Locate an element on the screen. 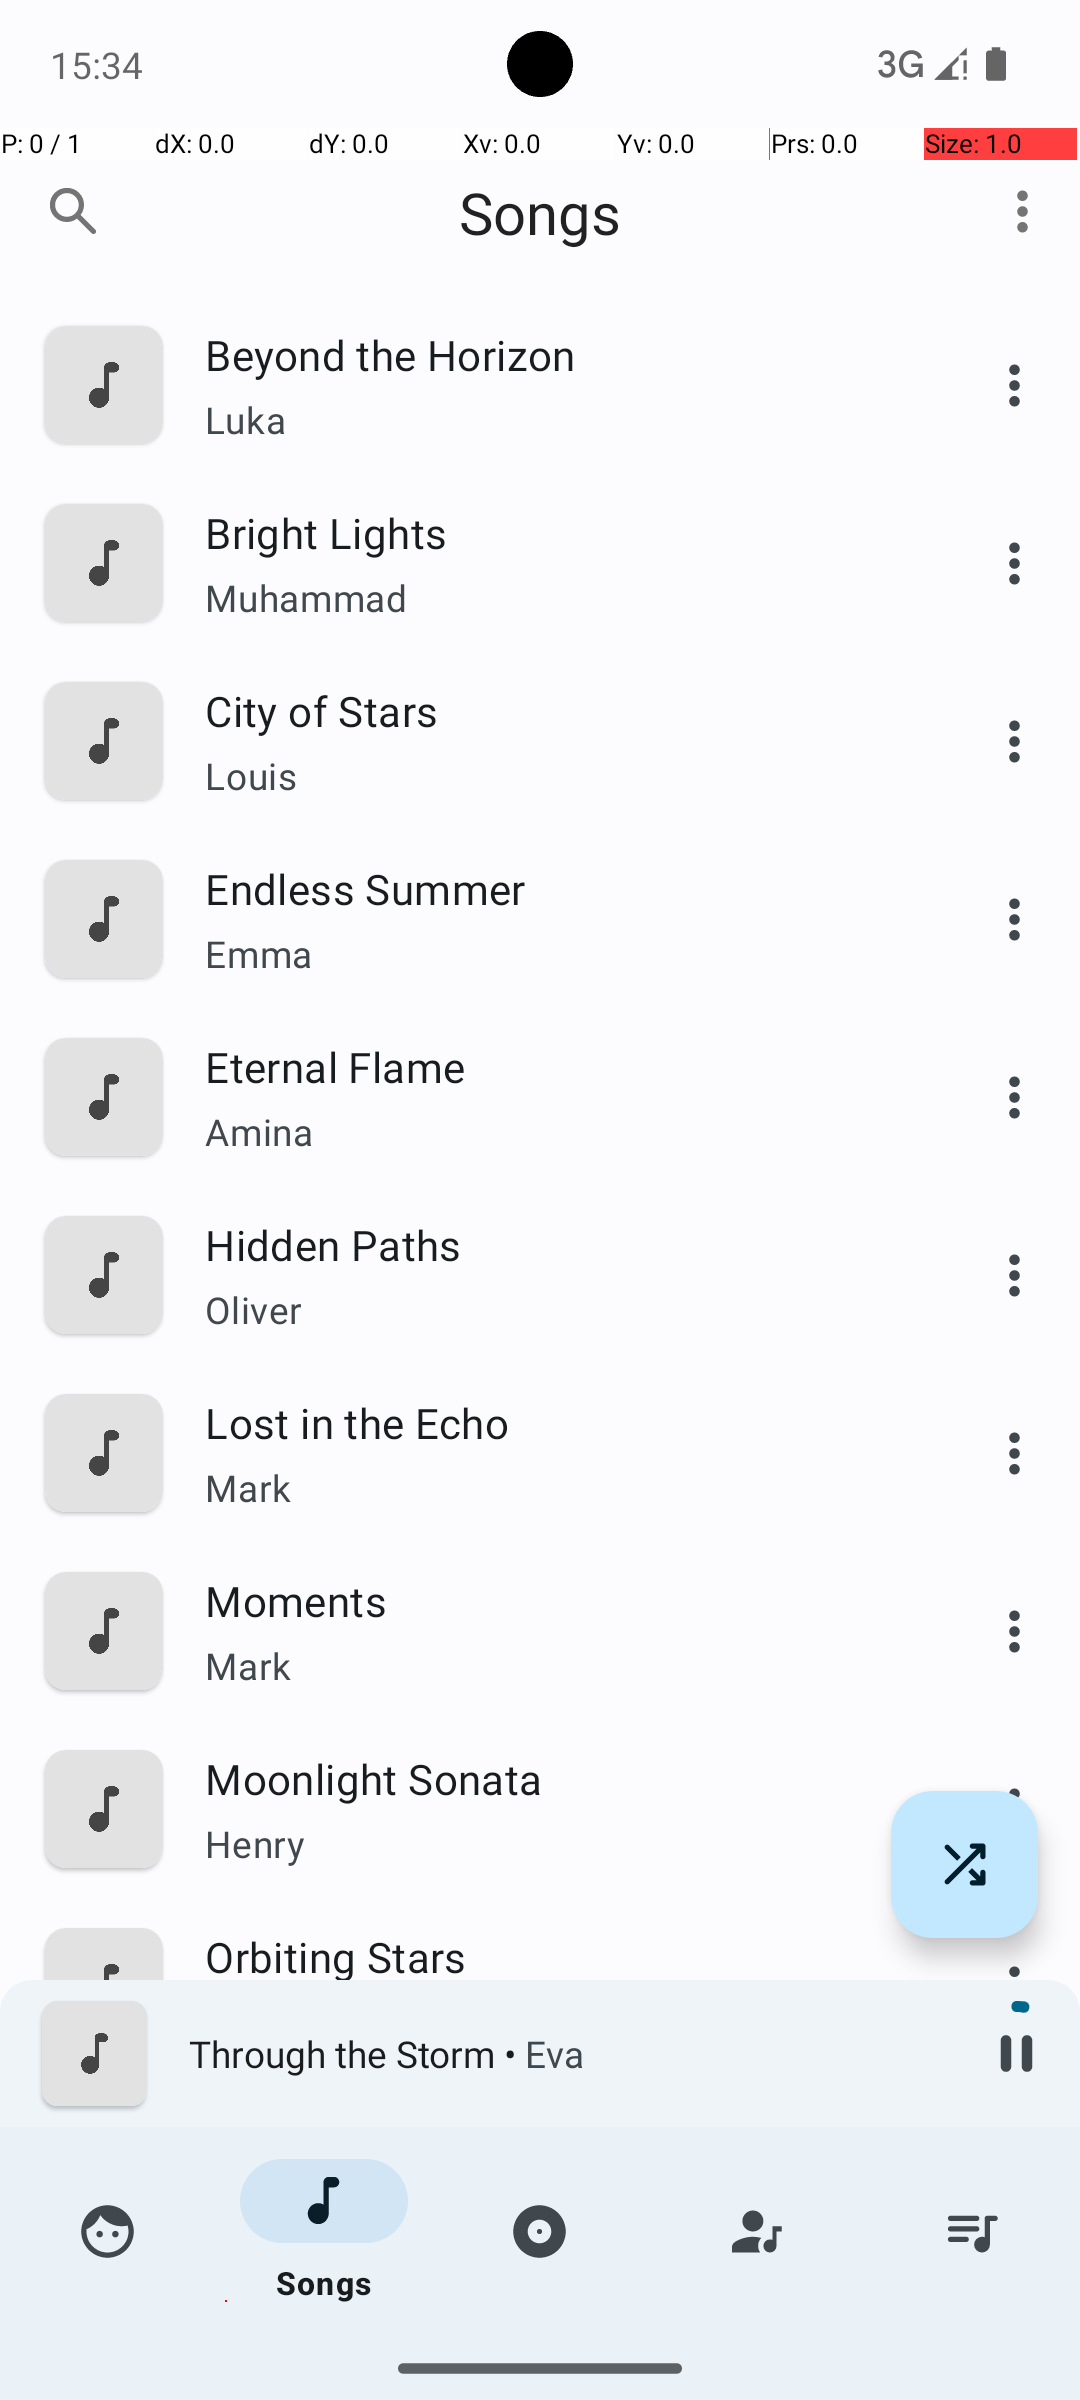 Image resolution: width=1080 pixels, height=2400 pixels. Emma is located at coordinates (557, 954).